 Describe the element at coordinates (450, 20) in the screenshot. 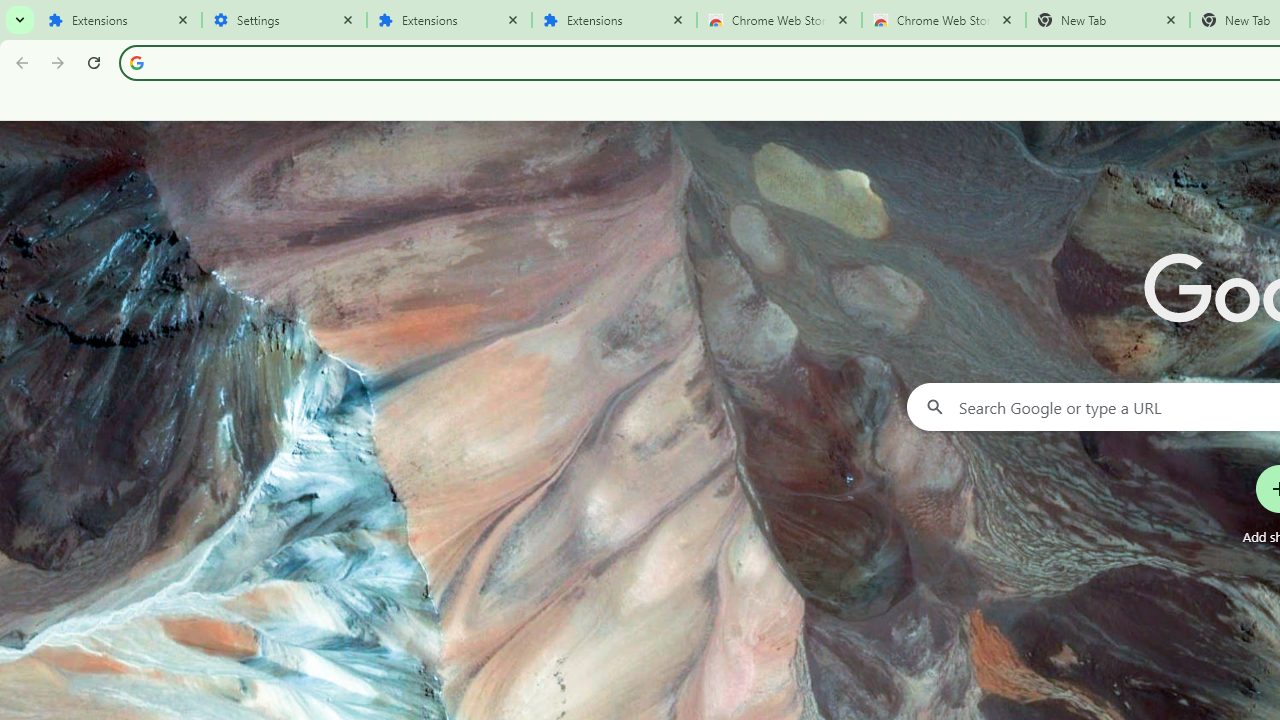

I see `Extensions` at that location.